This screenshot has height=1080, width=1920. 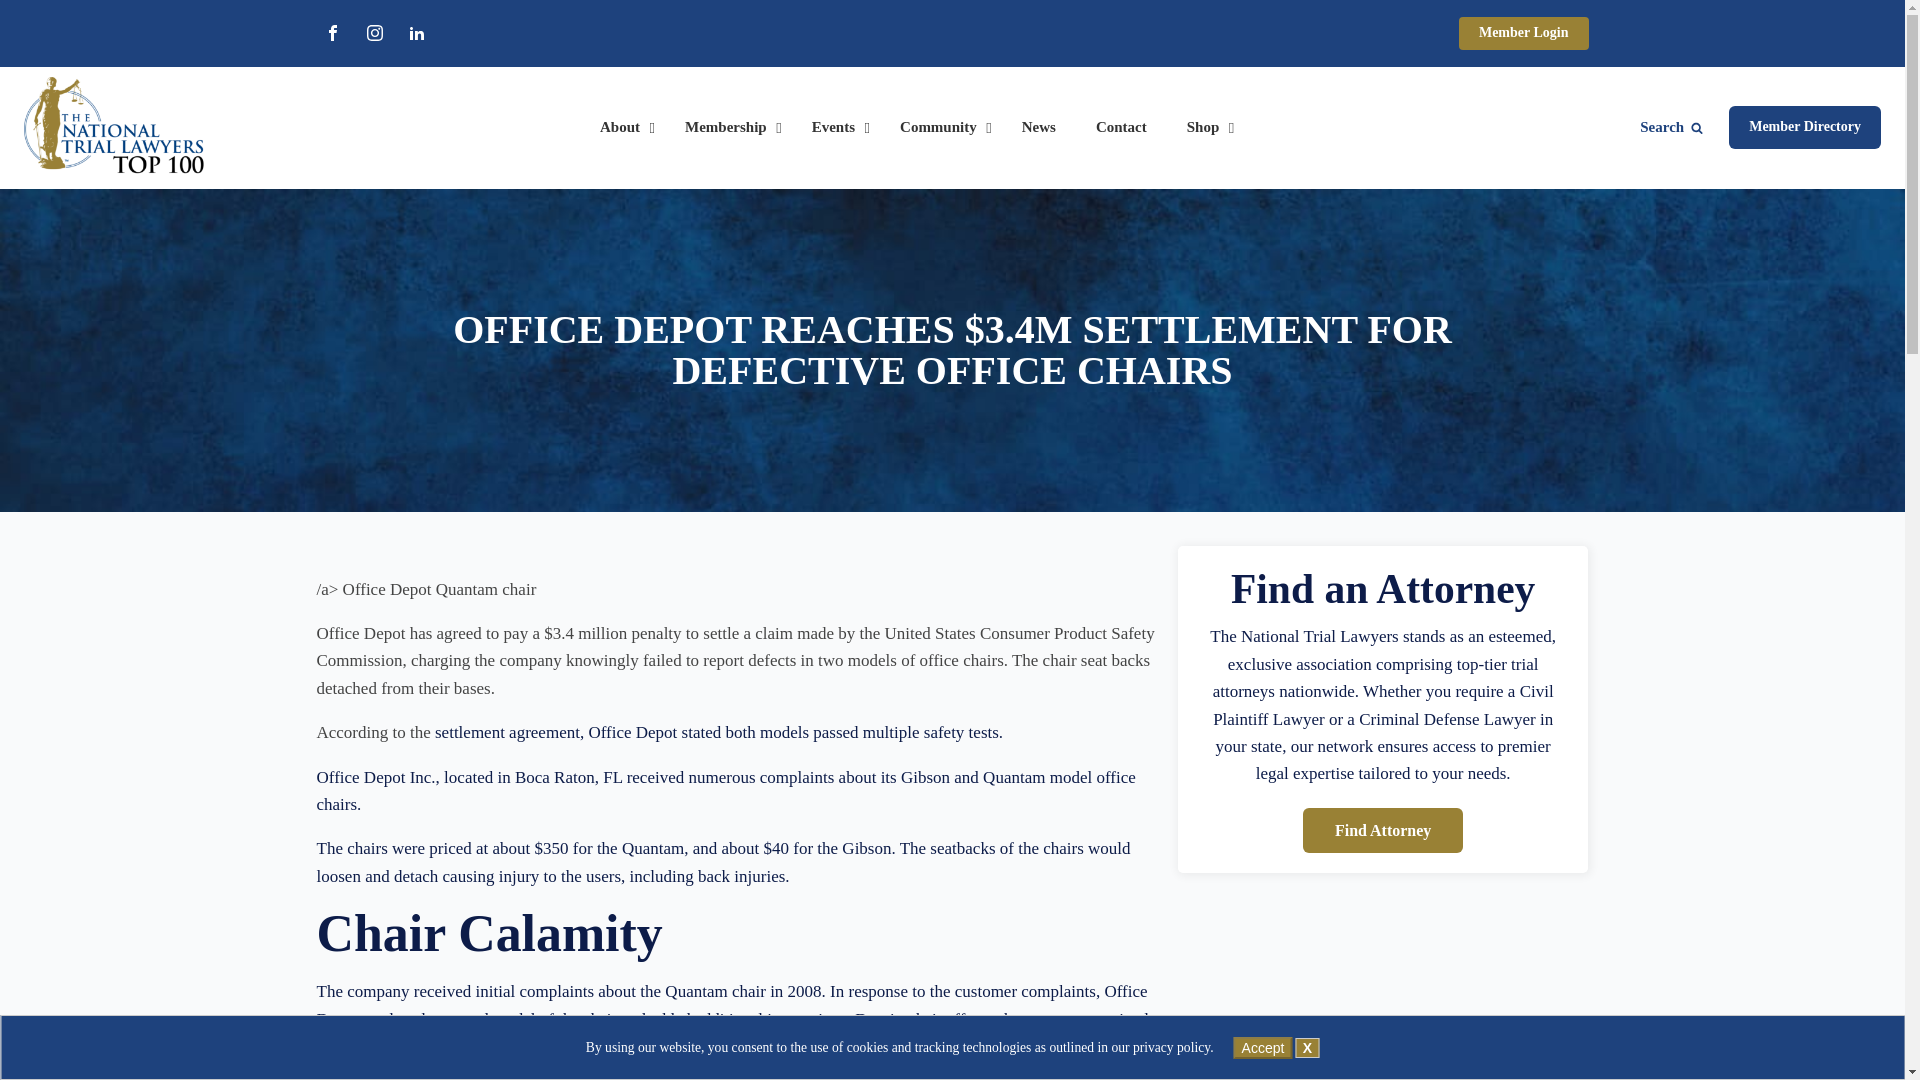 What do you see at coordinates (622, 128) in the screenshot?
I see `About` at bounding box center [622, 128].